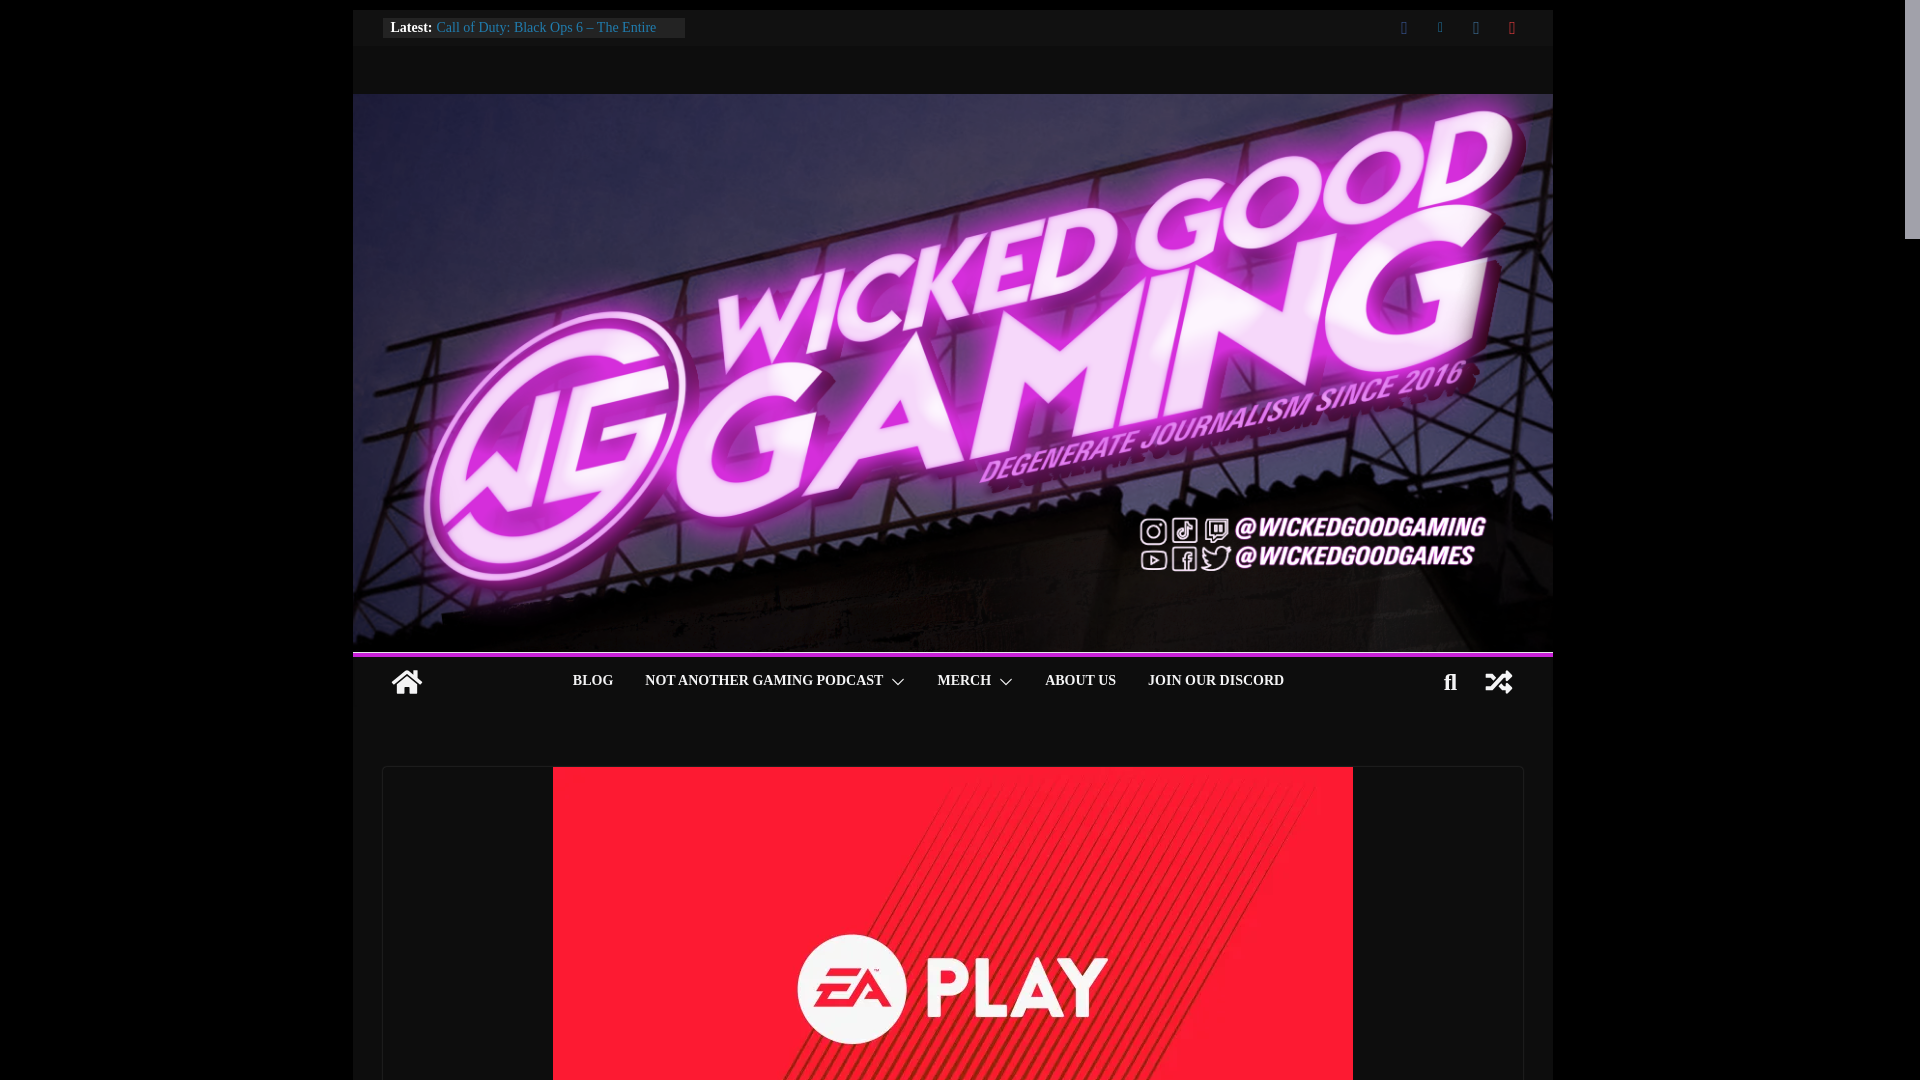  Describe the element at coordinates (963, 682) in the screenshot. I see `MERCH` at that location.